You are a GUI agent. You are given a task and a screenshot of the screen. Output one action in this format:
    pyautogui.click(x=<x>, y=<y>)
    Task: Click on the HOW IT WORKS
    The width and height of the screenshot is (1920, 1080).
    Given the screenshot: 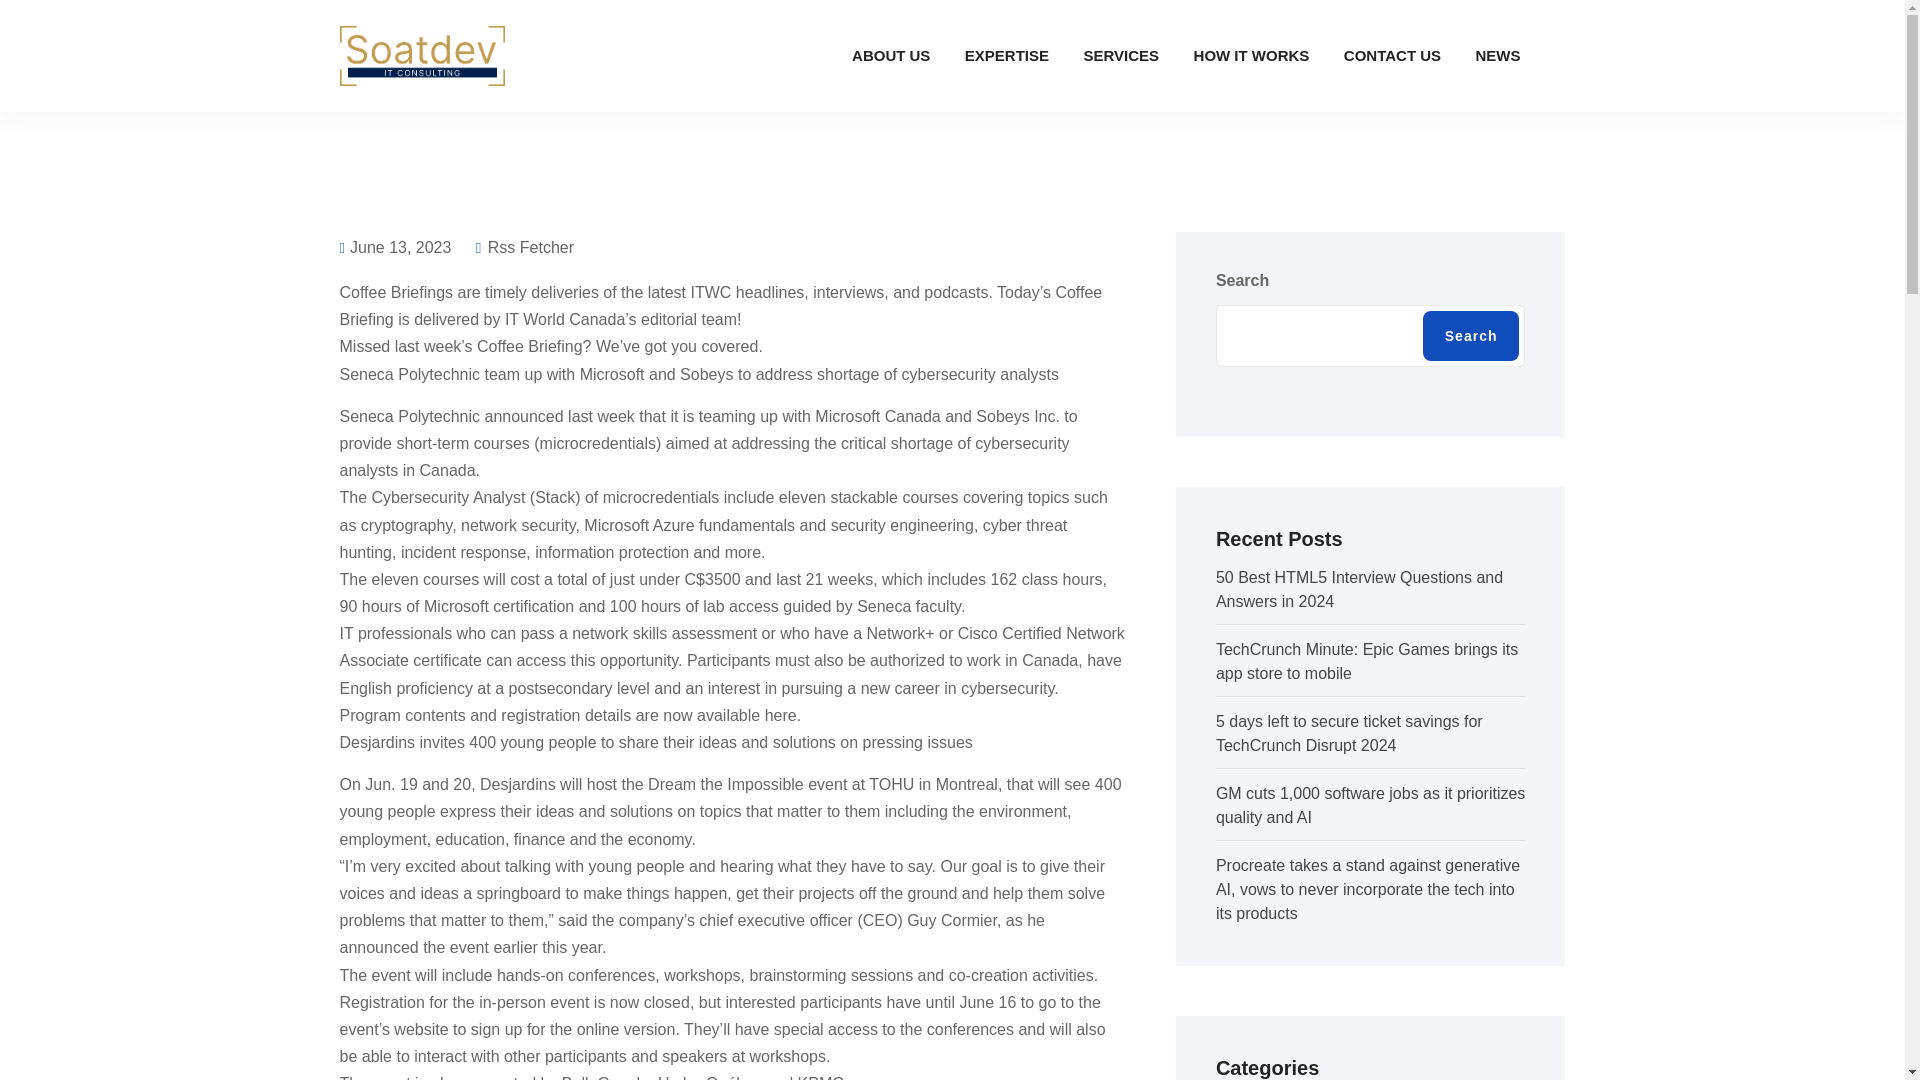 What is the action you would take?
    pyautogui.click(x=1251, y=55)
    